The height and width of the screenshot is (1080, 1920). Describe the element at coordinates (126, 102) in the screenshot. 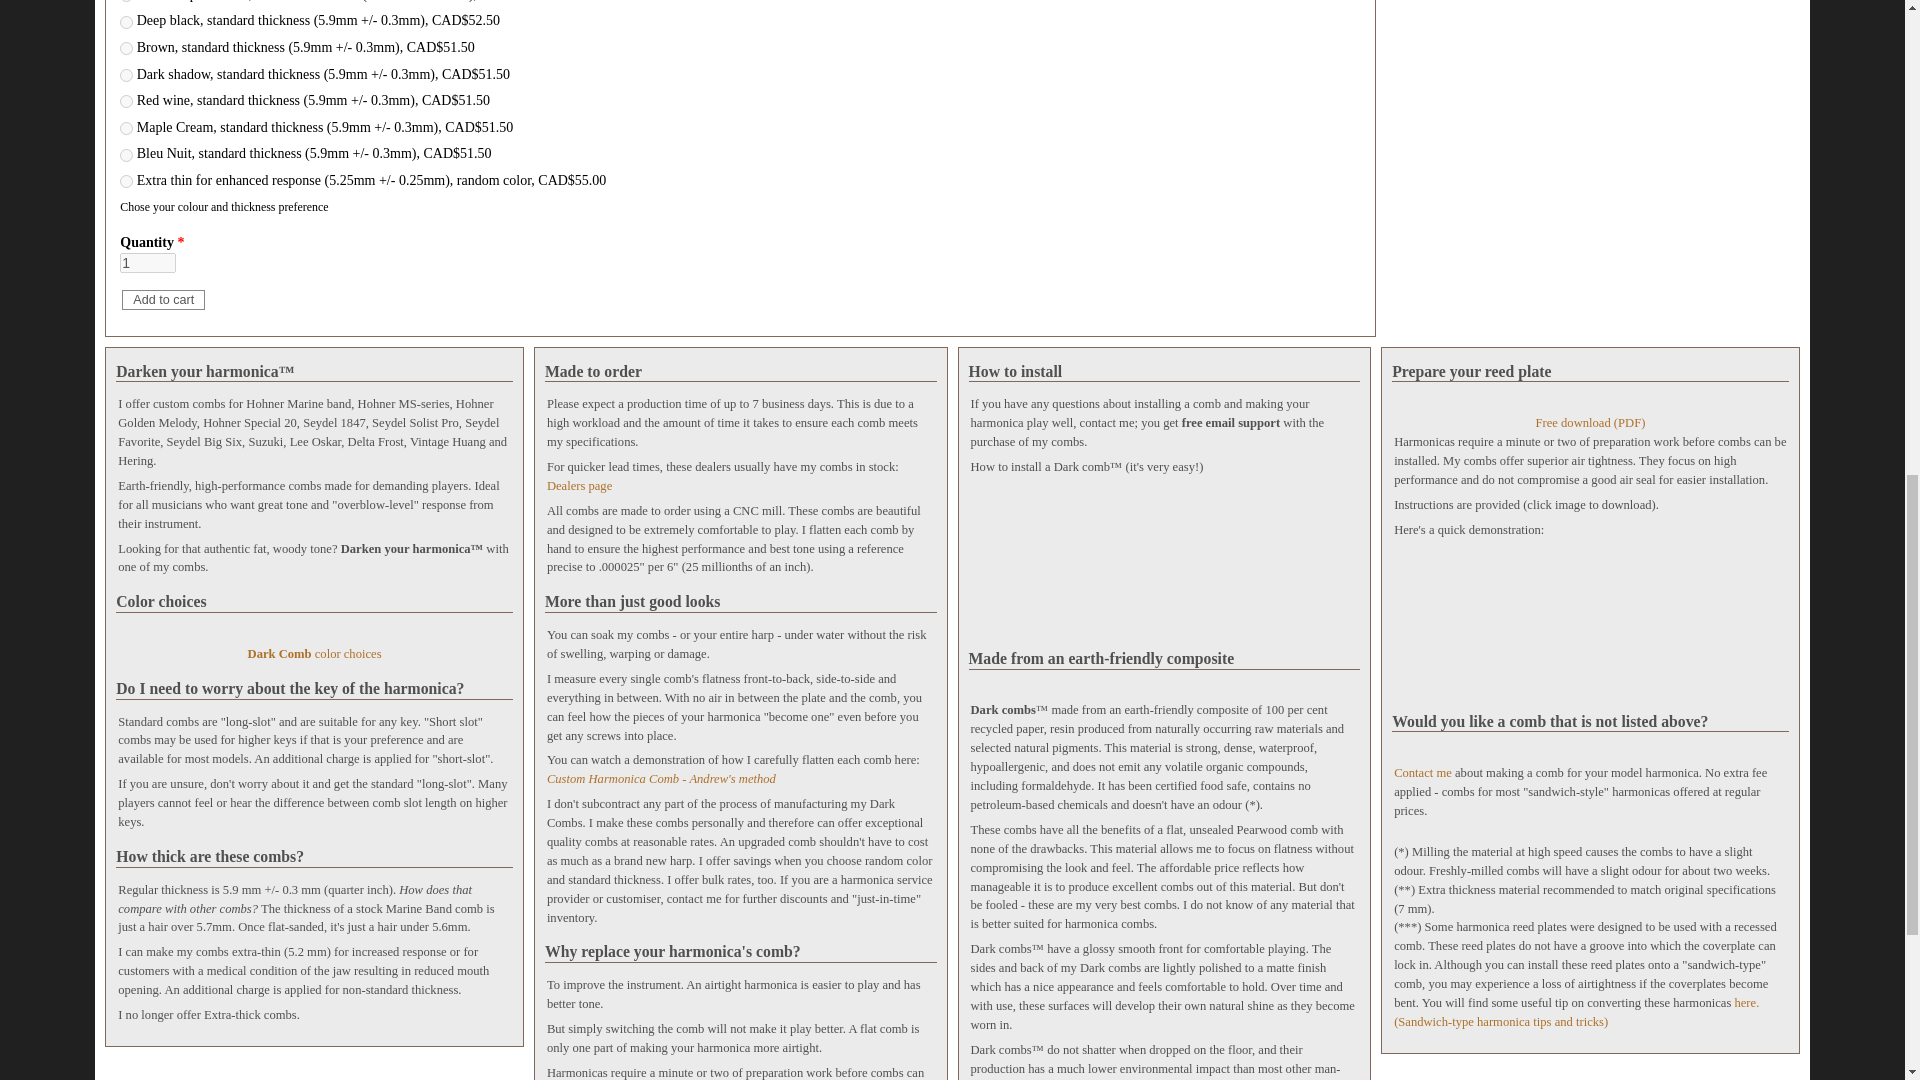

I see `35` at that location.